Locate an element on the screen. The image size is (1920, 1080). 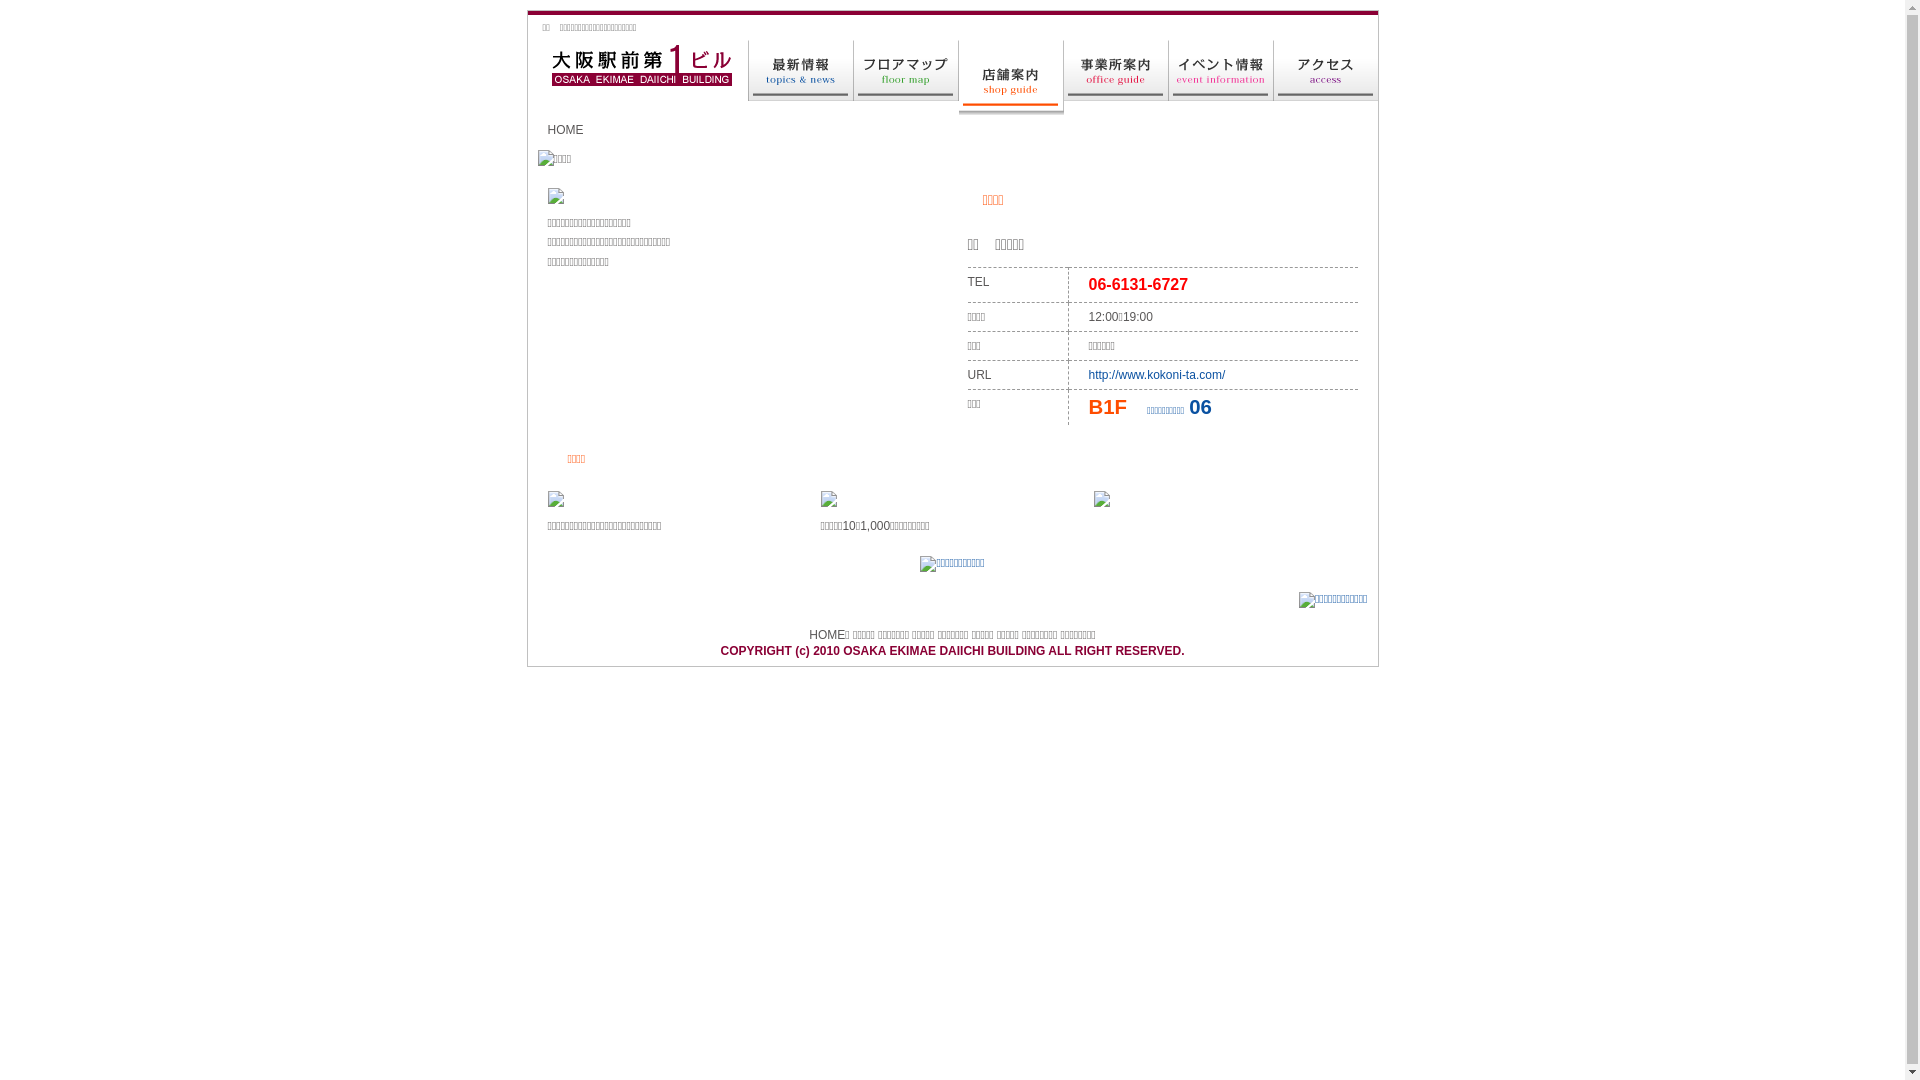
http://www.kokoni-ta.com/ is located at coordinates (1156, 375).